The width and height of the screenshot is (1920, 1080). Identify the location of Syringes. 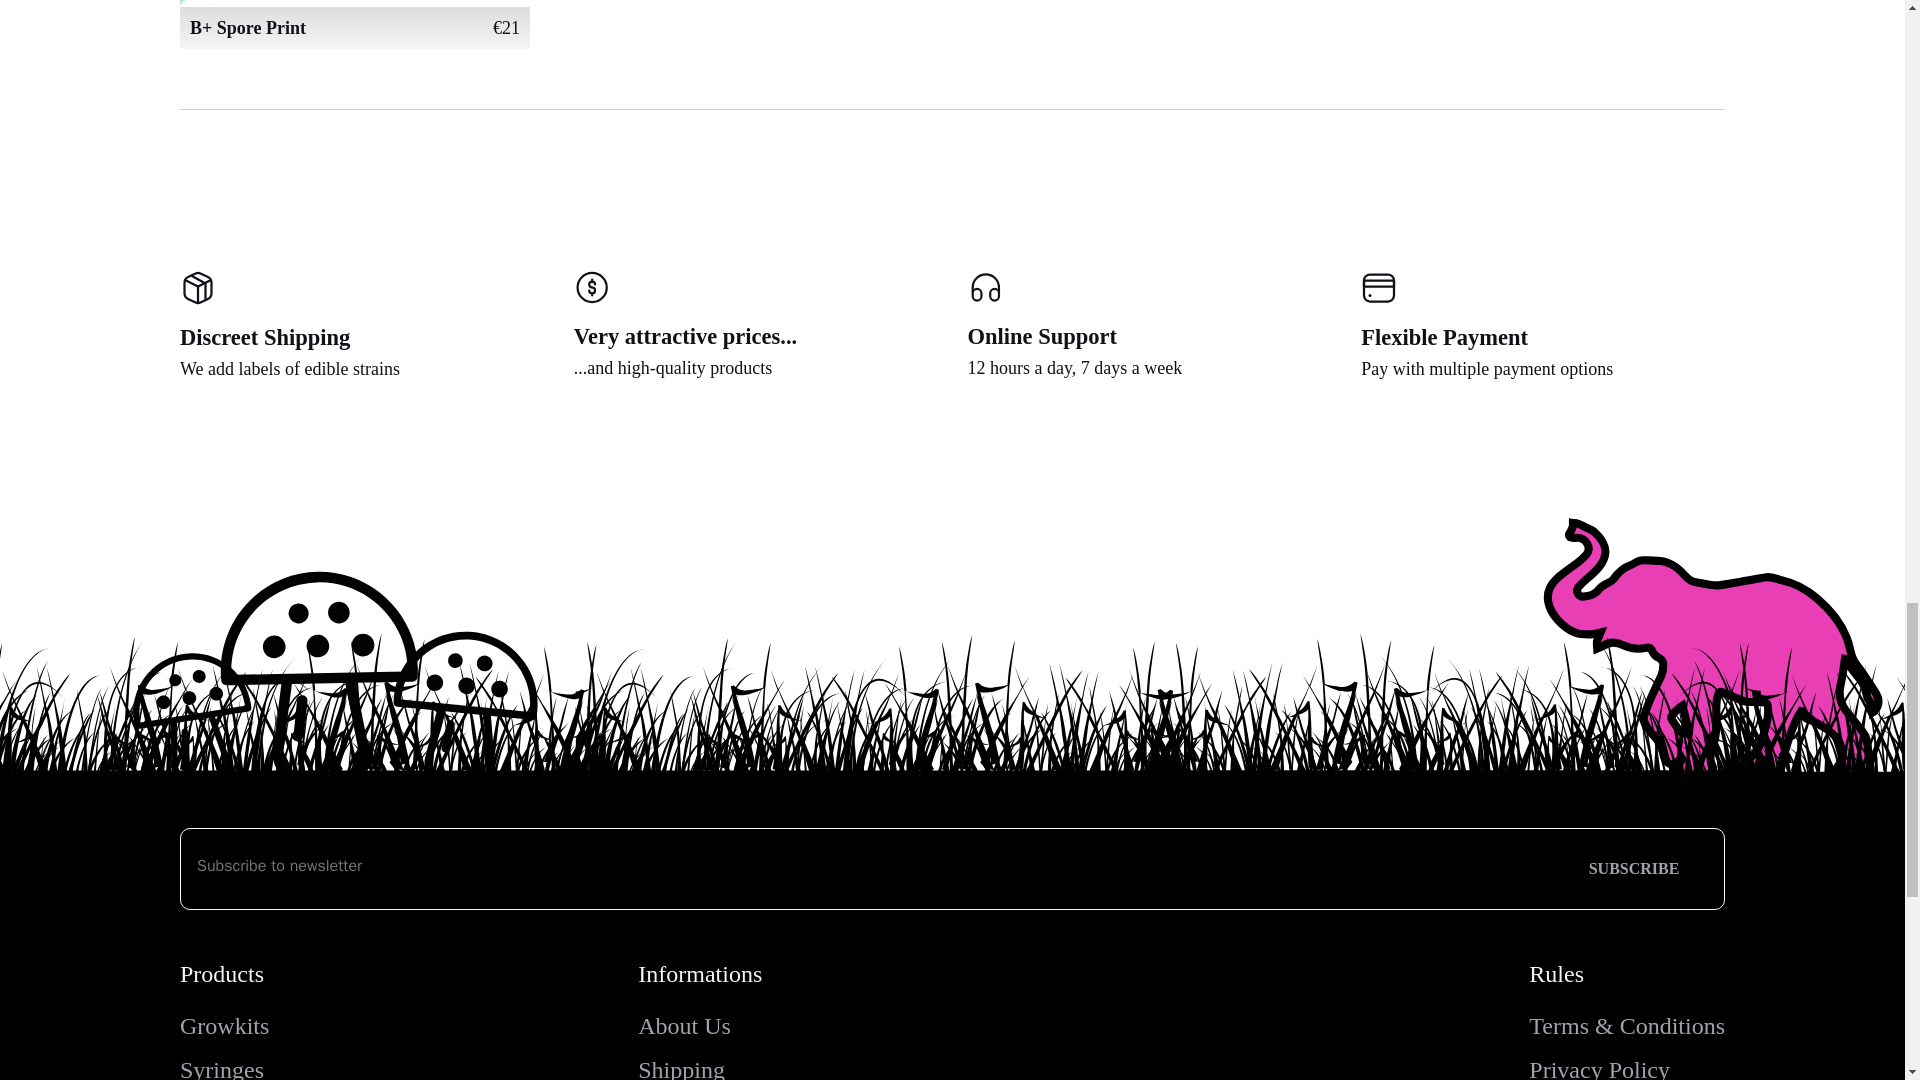
(222, 1068).